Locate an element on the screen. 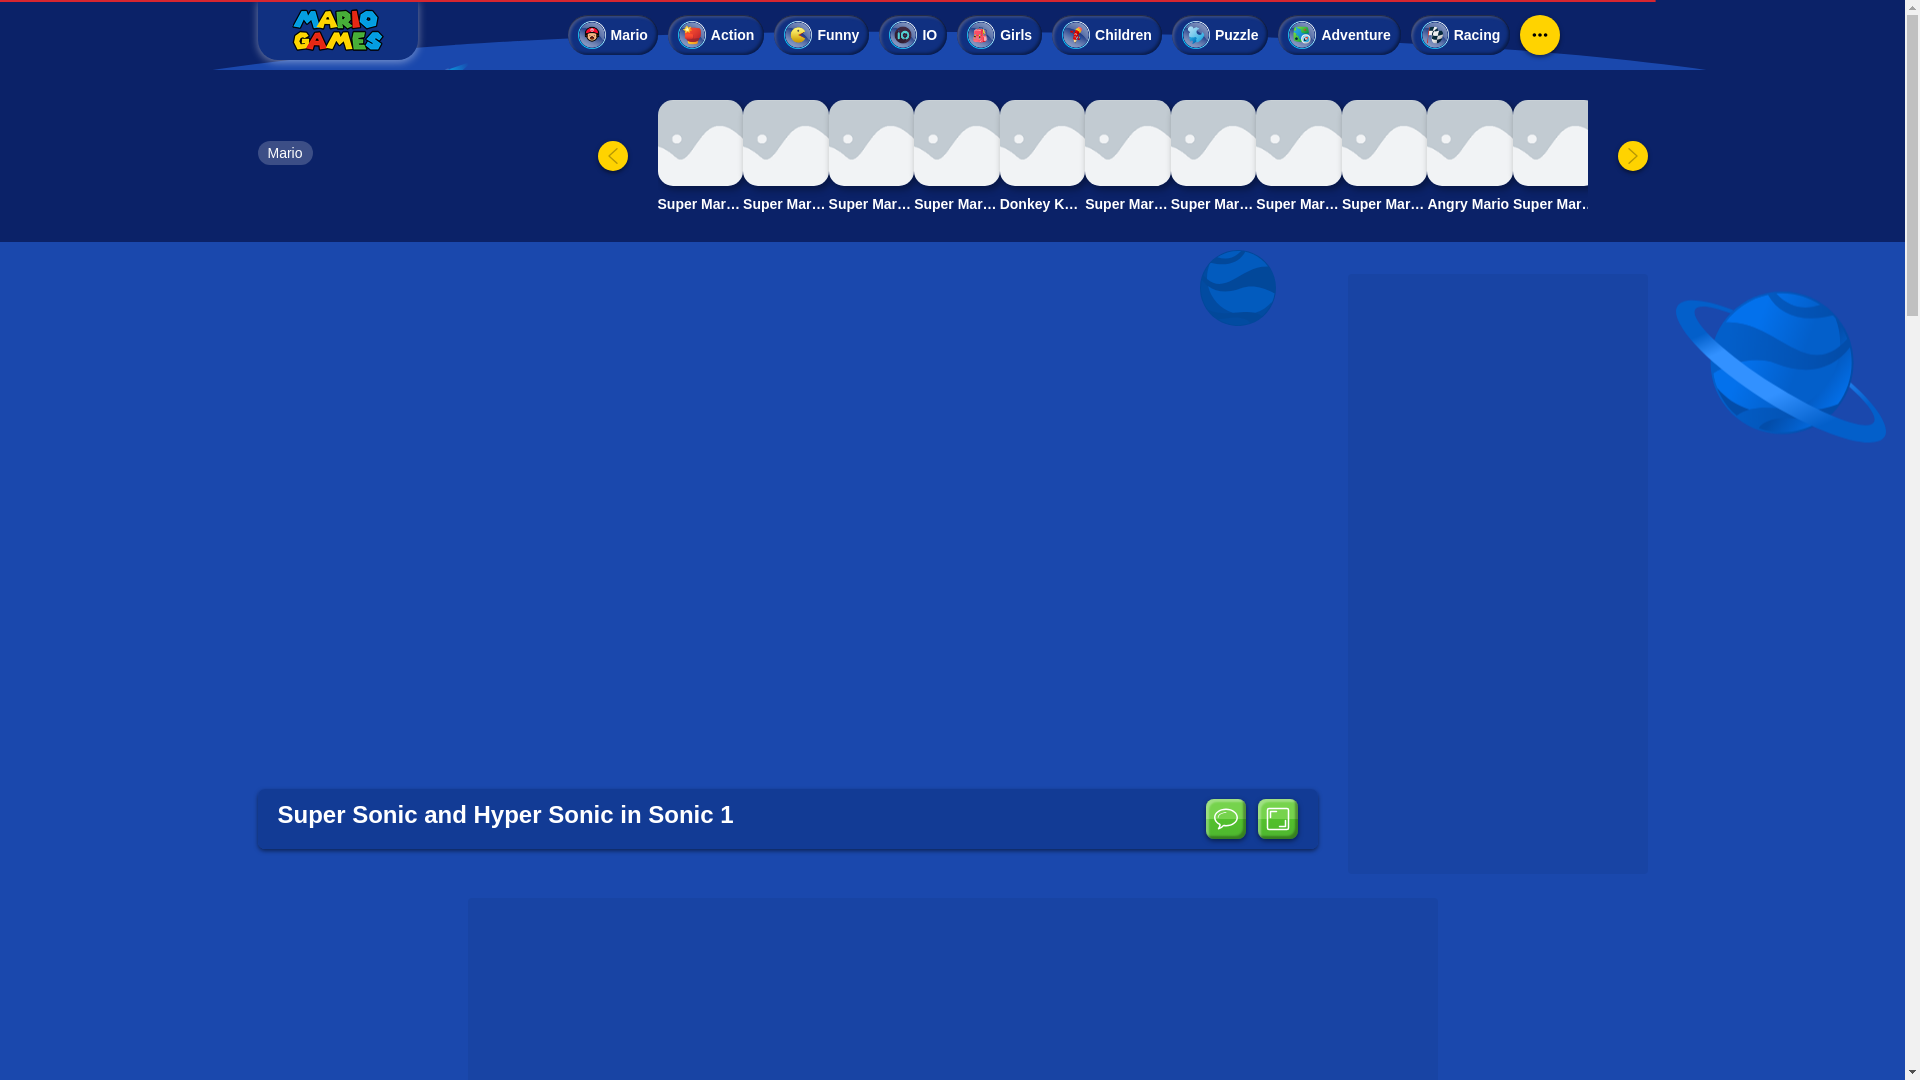 The height and width of the screenshot is (1080, 1920). Puzzle is located at coordinates (1220, 35).